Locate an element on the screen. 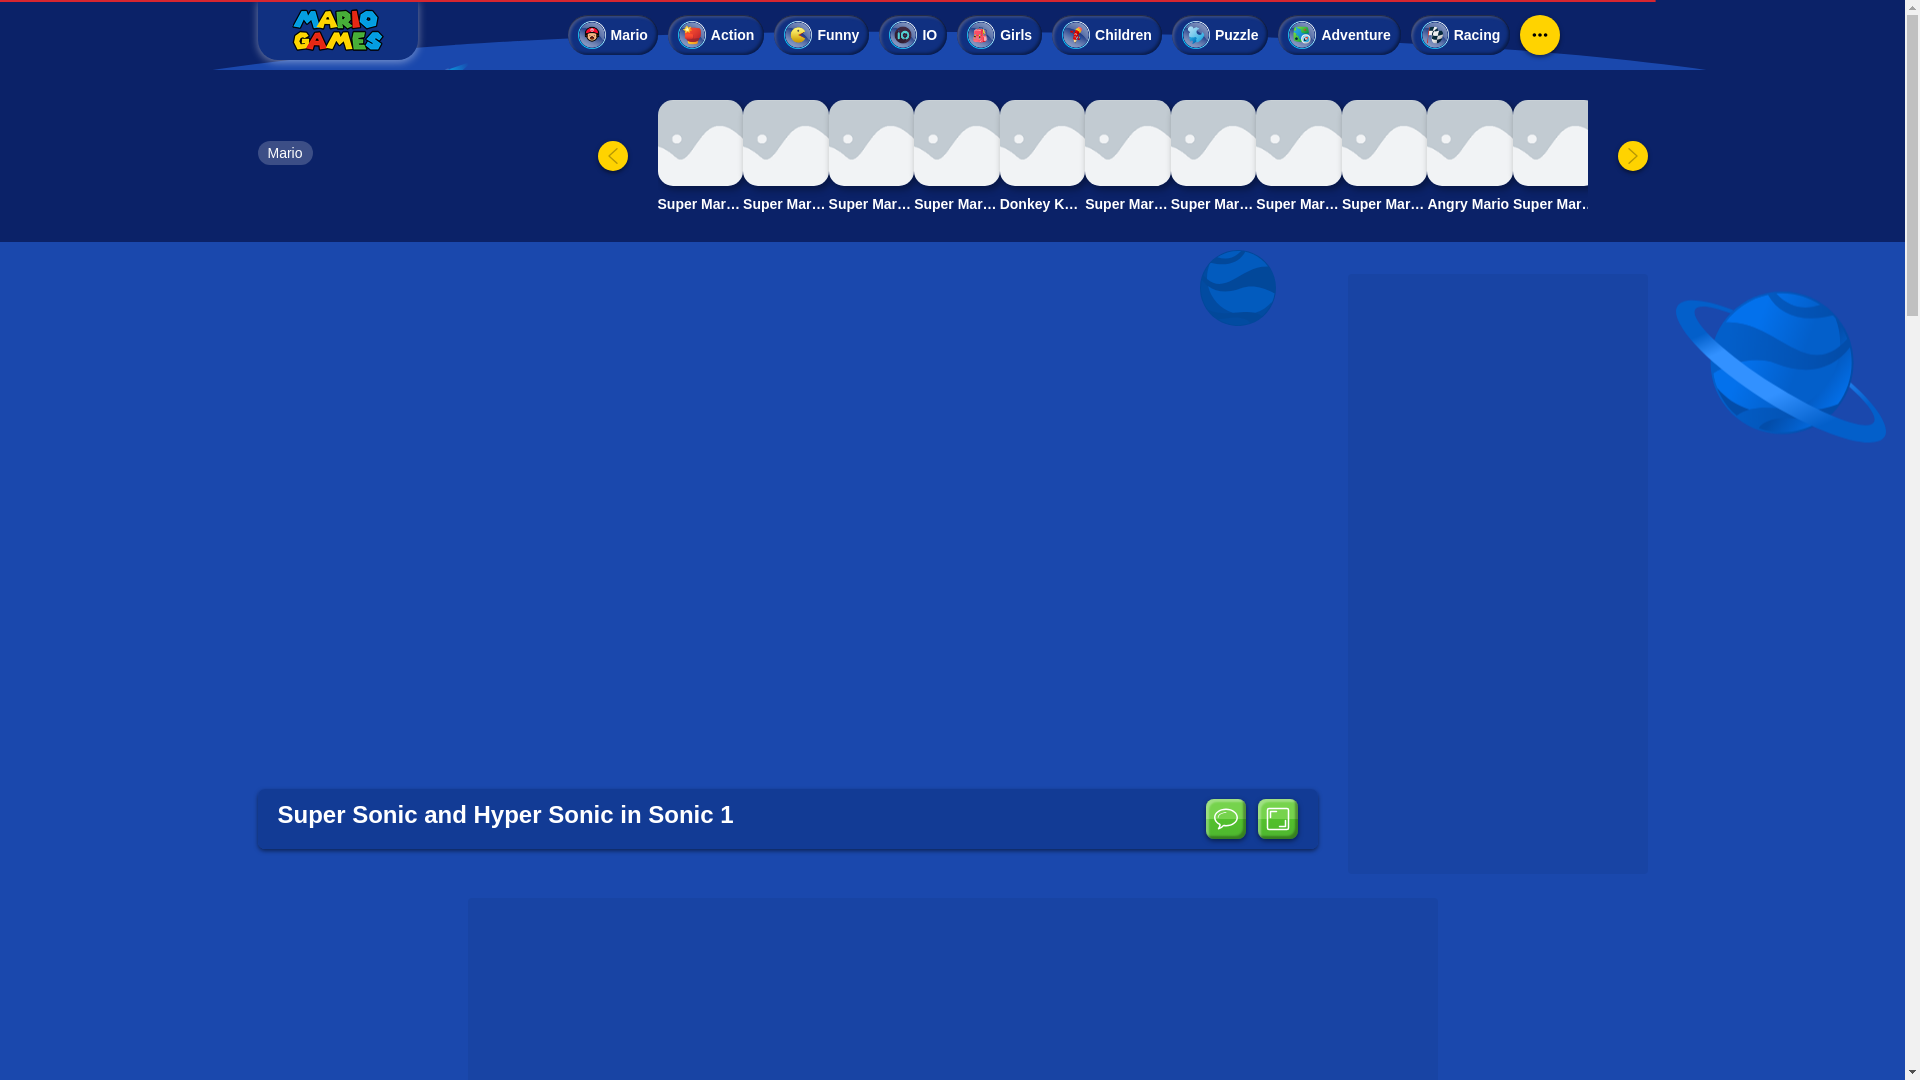 The height and width of the screenshot is (1080, 1920). Puzzle is located at coordinates (1220, 35).